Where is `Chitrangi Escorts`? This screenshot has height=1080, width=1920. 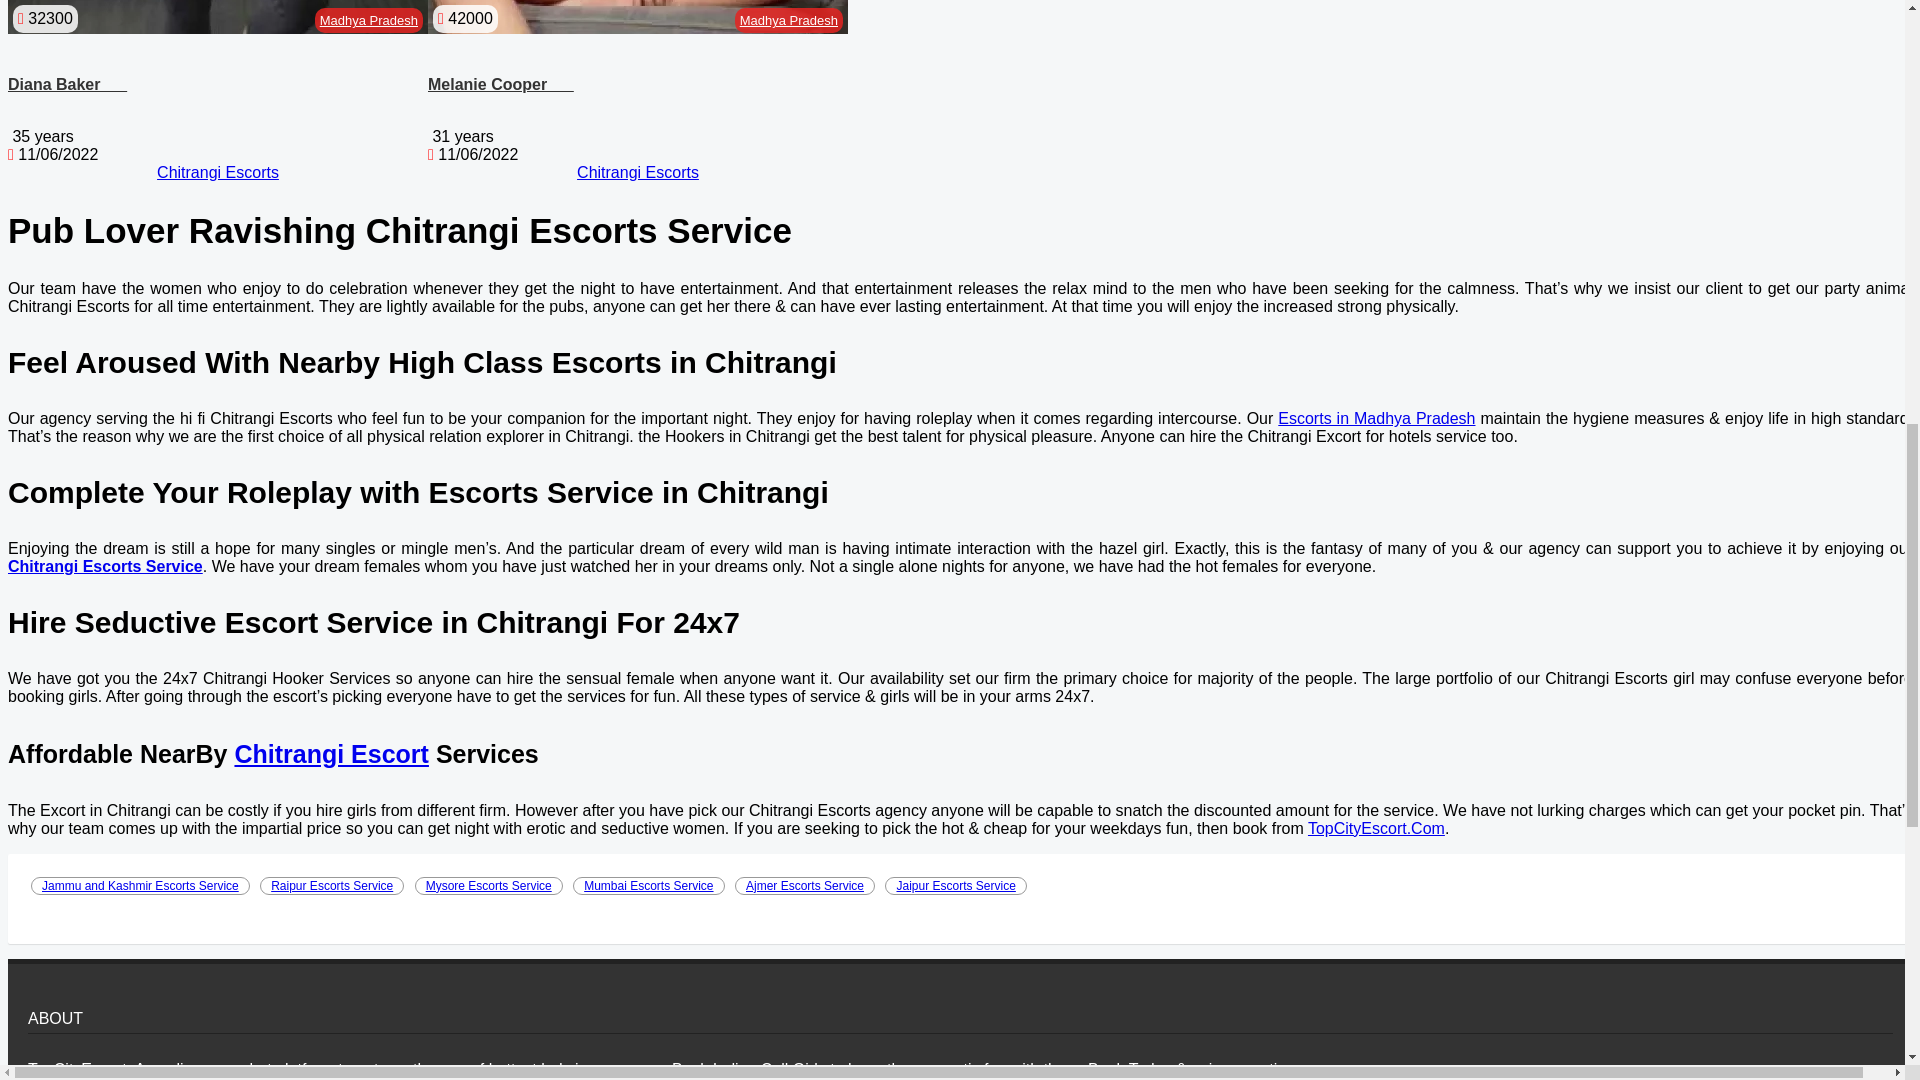 Chitrangi Escorts is located at coordinates (638, 172).